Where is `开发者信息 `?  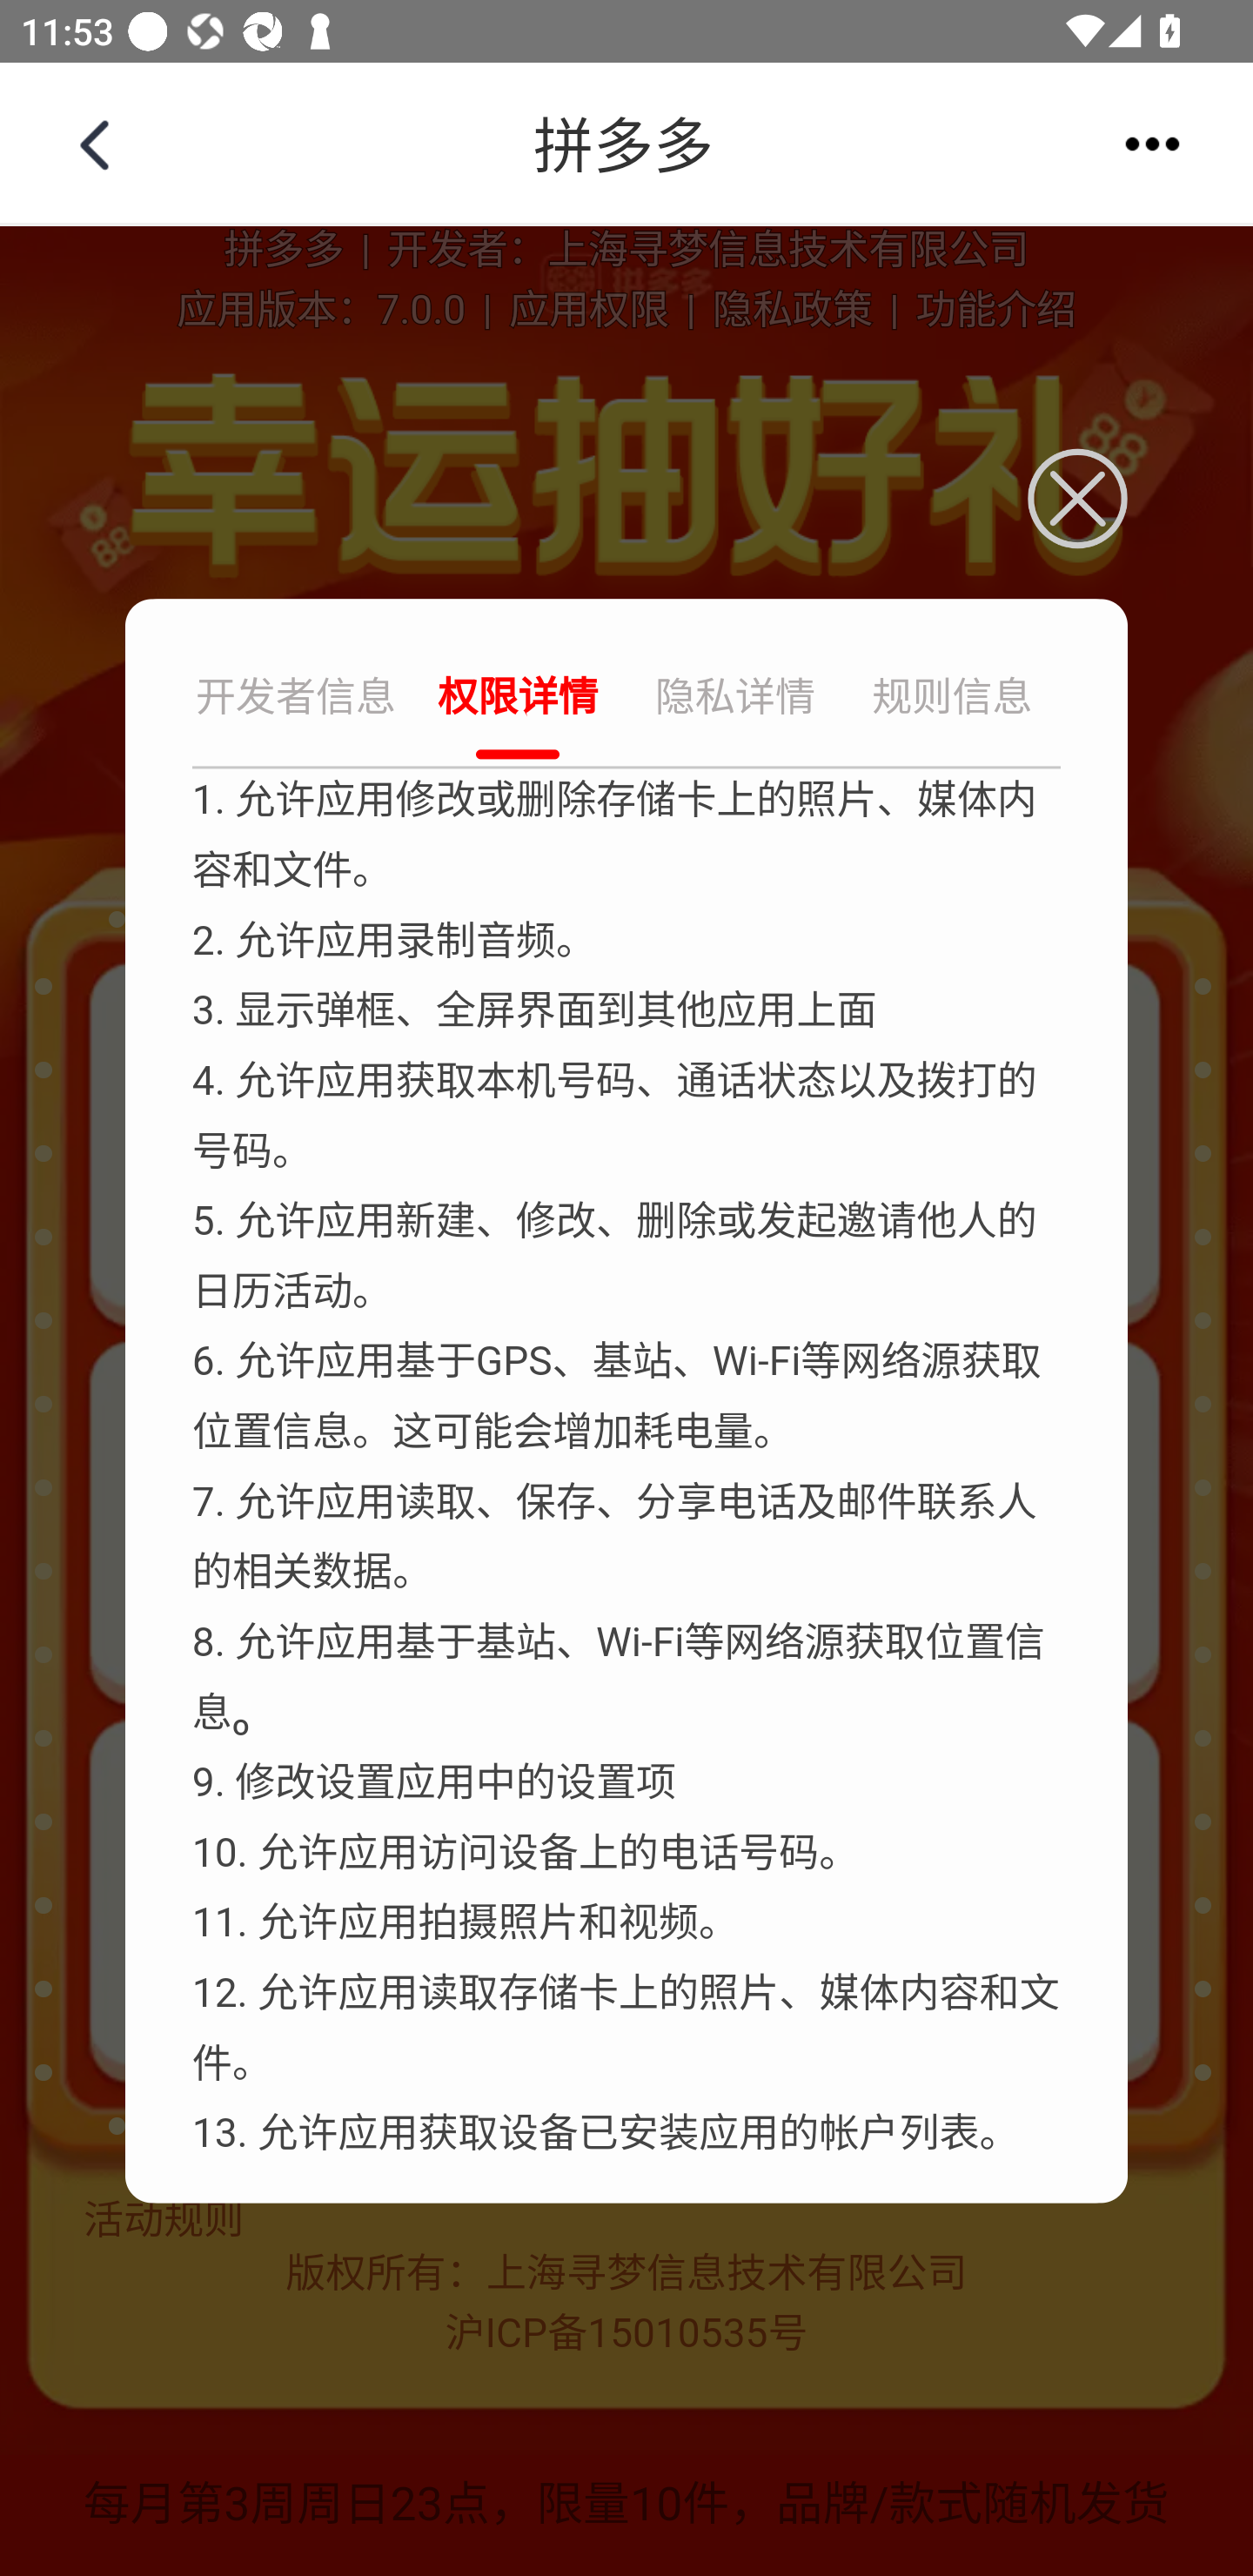 开发者信息  is located at coordinates (299, 700).